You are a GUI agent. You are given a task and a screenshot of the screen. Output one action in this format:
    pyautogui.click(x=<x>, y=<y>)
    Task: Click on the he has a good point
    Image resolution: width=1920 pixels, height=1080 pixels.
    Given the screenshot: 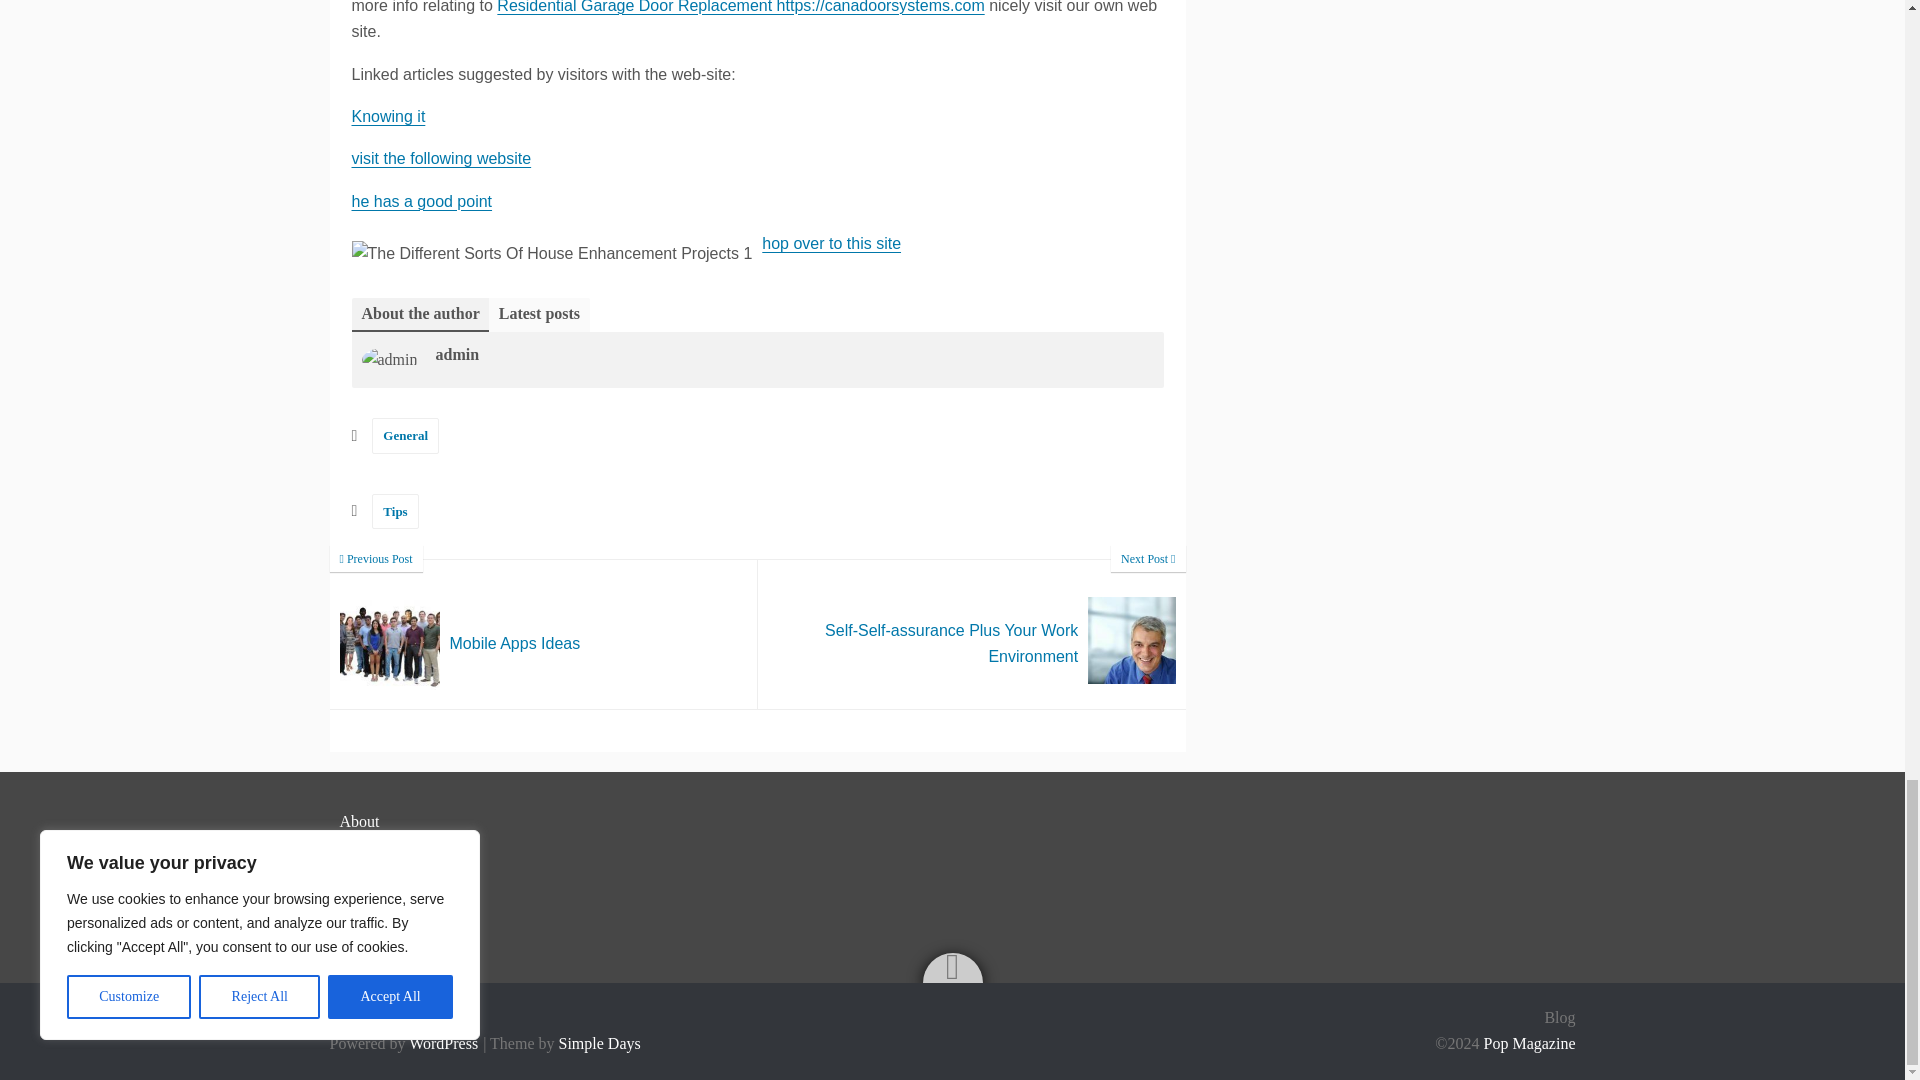 What is the action you would take?
    pyautogui.click(x=395, y=511)
    